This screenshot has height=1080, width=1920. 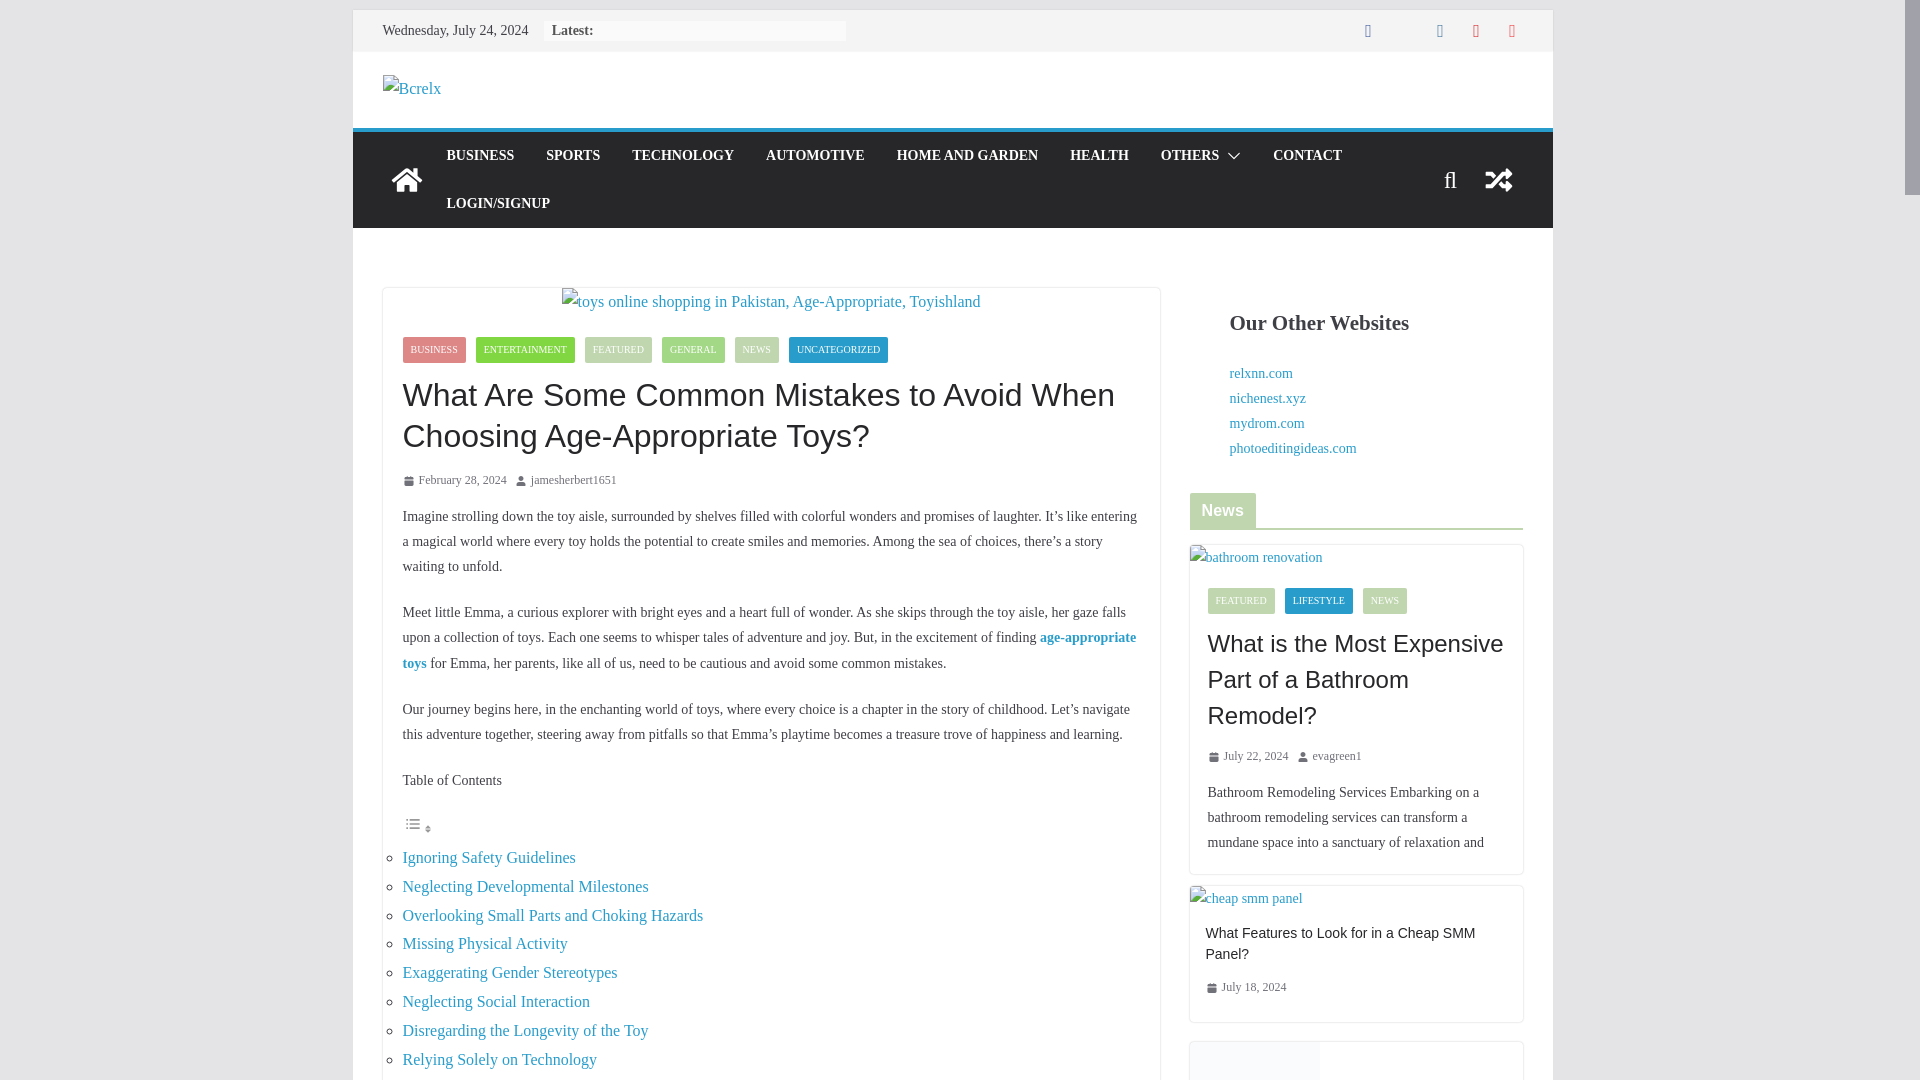 What do you see at coordinates (572, 155) in the screenshot?
I see `SPORTS` at bounding box center [572, 155].